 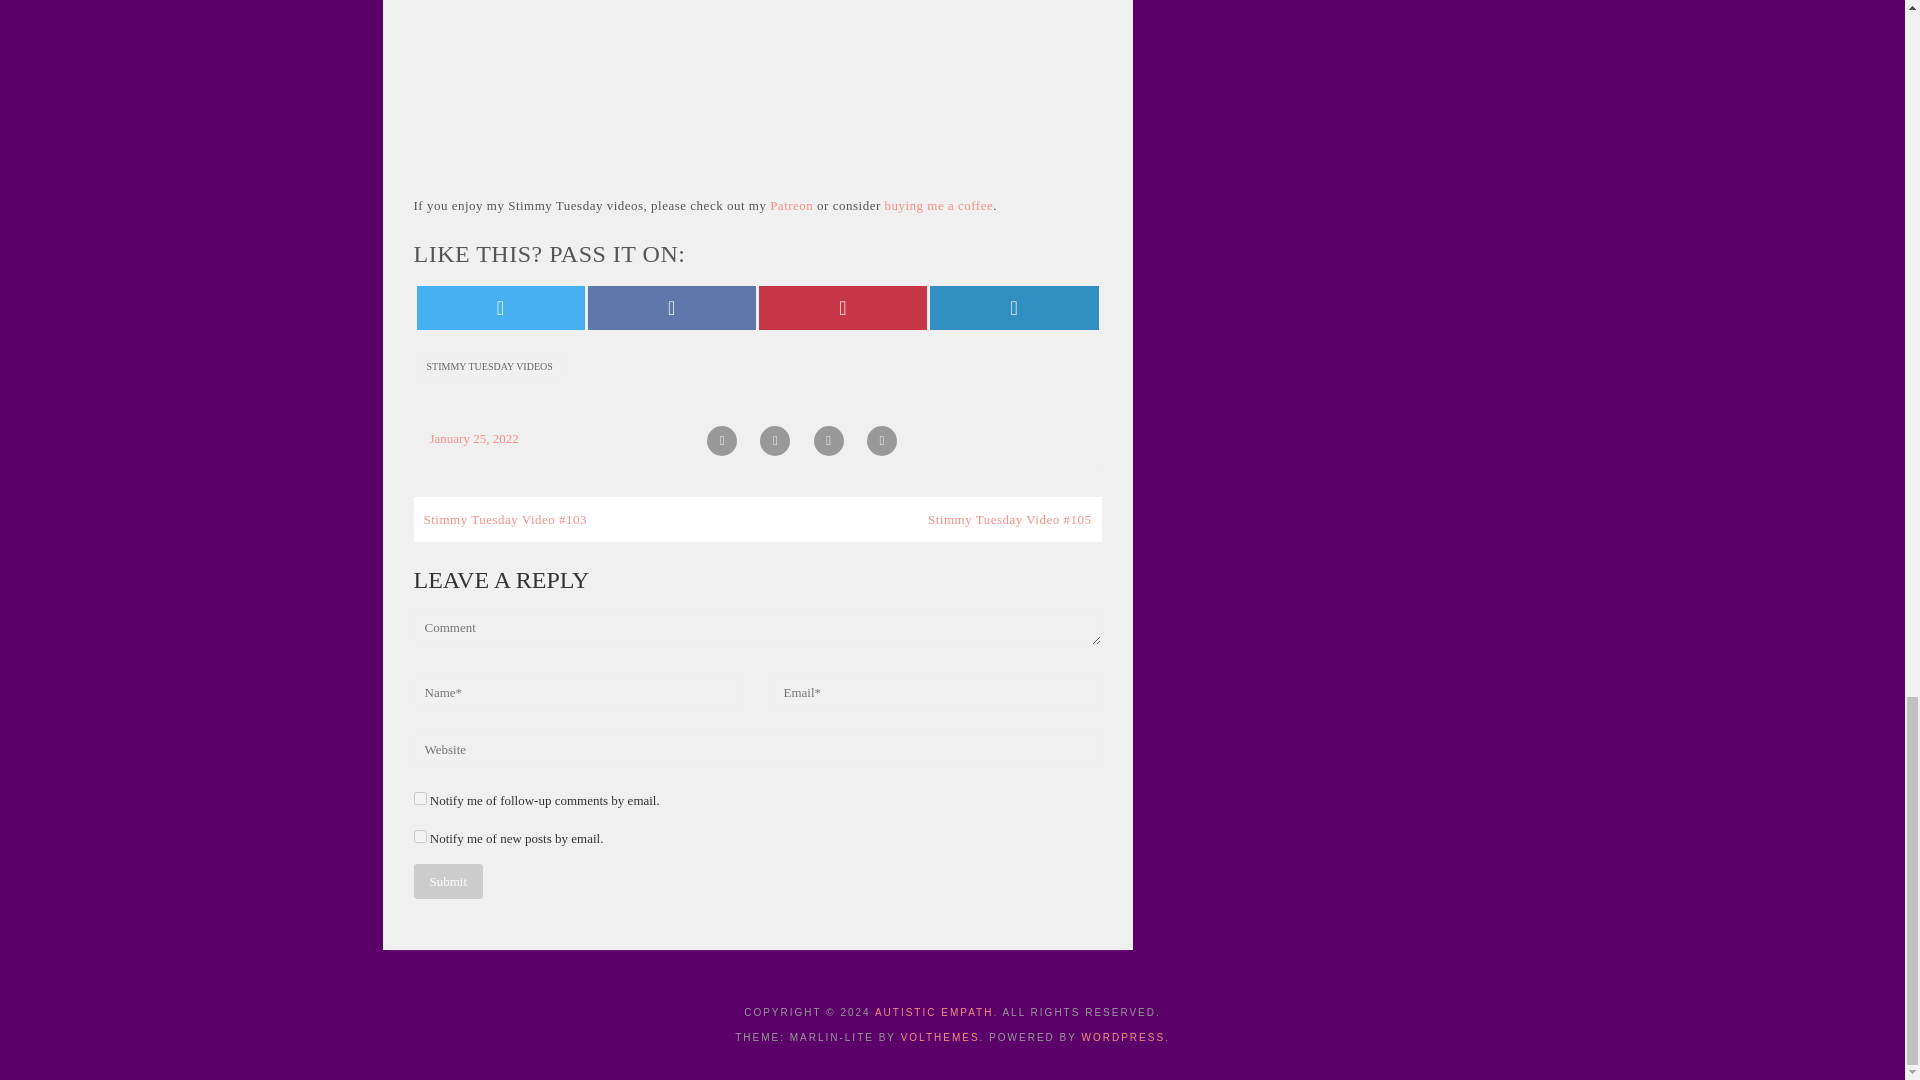 I want to click on buying me a coffee, so click(x=938, y=204).